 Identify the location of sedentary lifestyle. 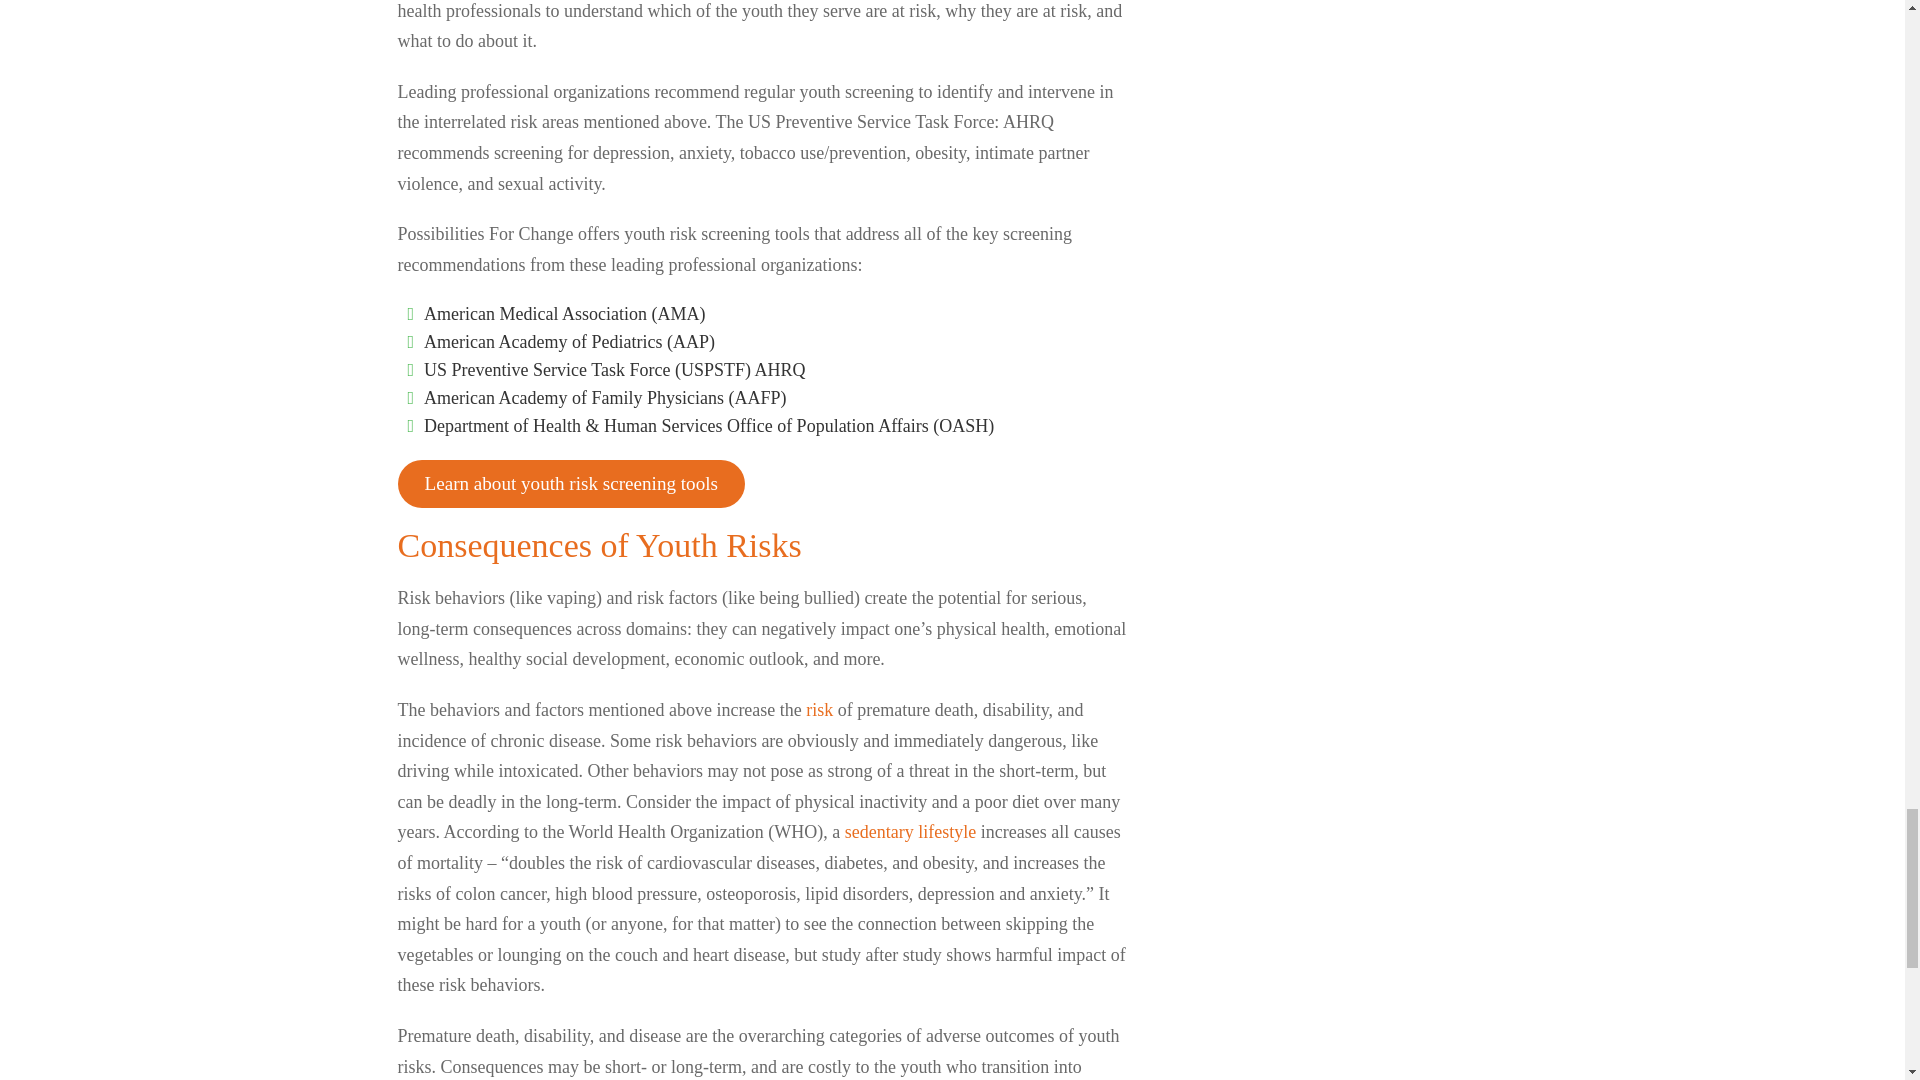
(910, 832).